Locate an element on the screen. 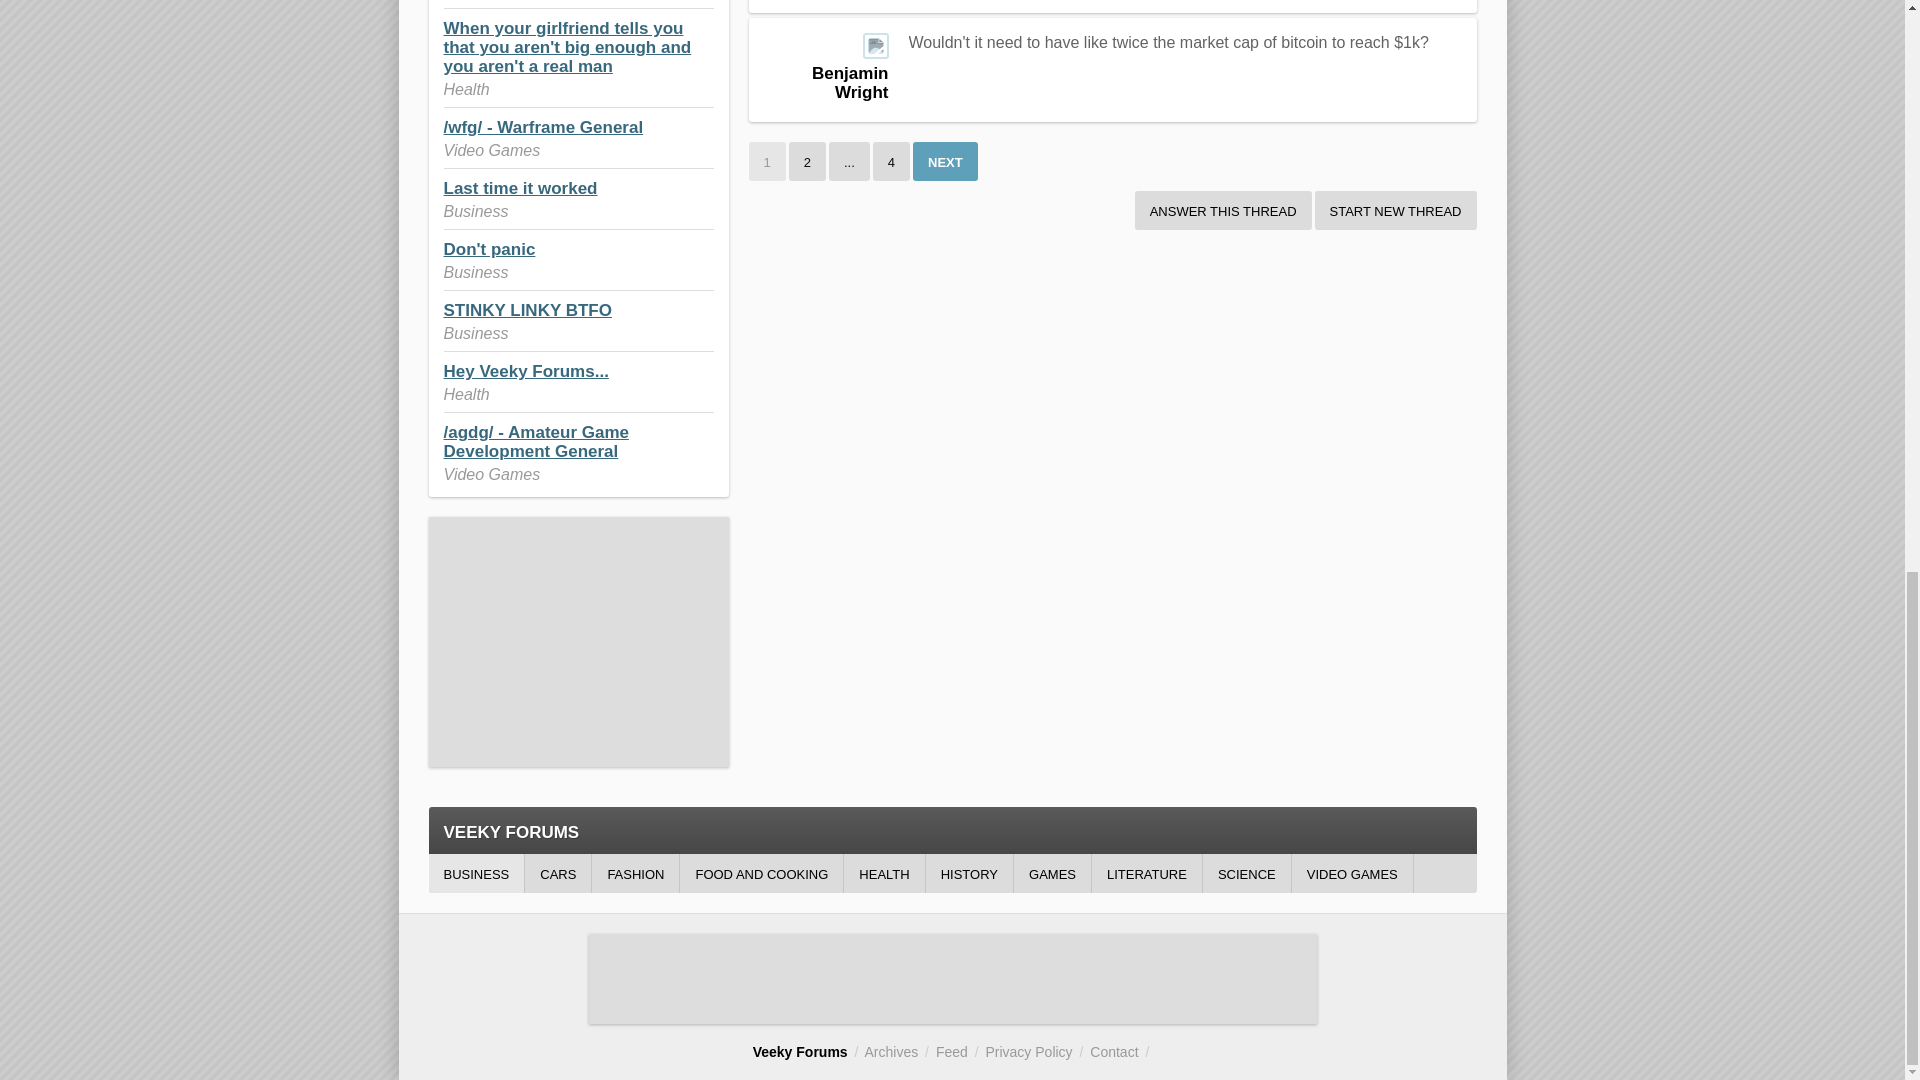 This screenshot has width=1920, height=1080. 4 is located at coordinates (892, 161).